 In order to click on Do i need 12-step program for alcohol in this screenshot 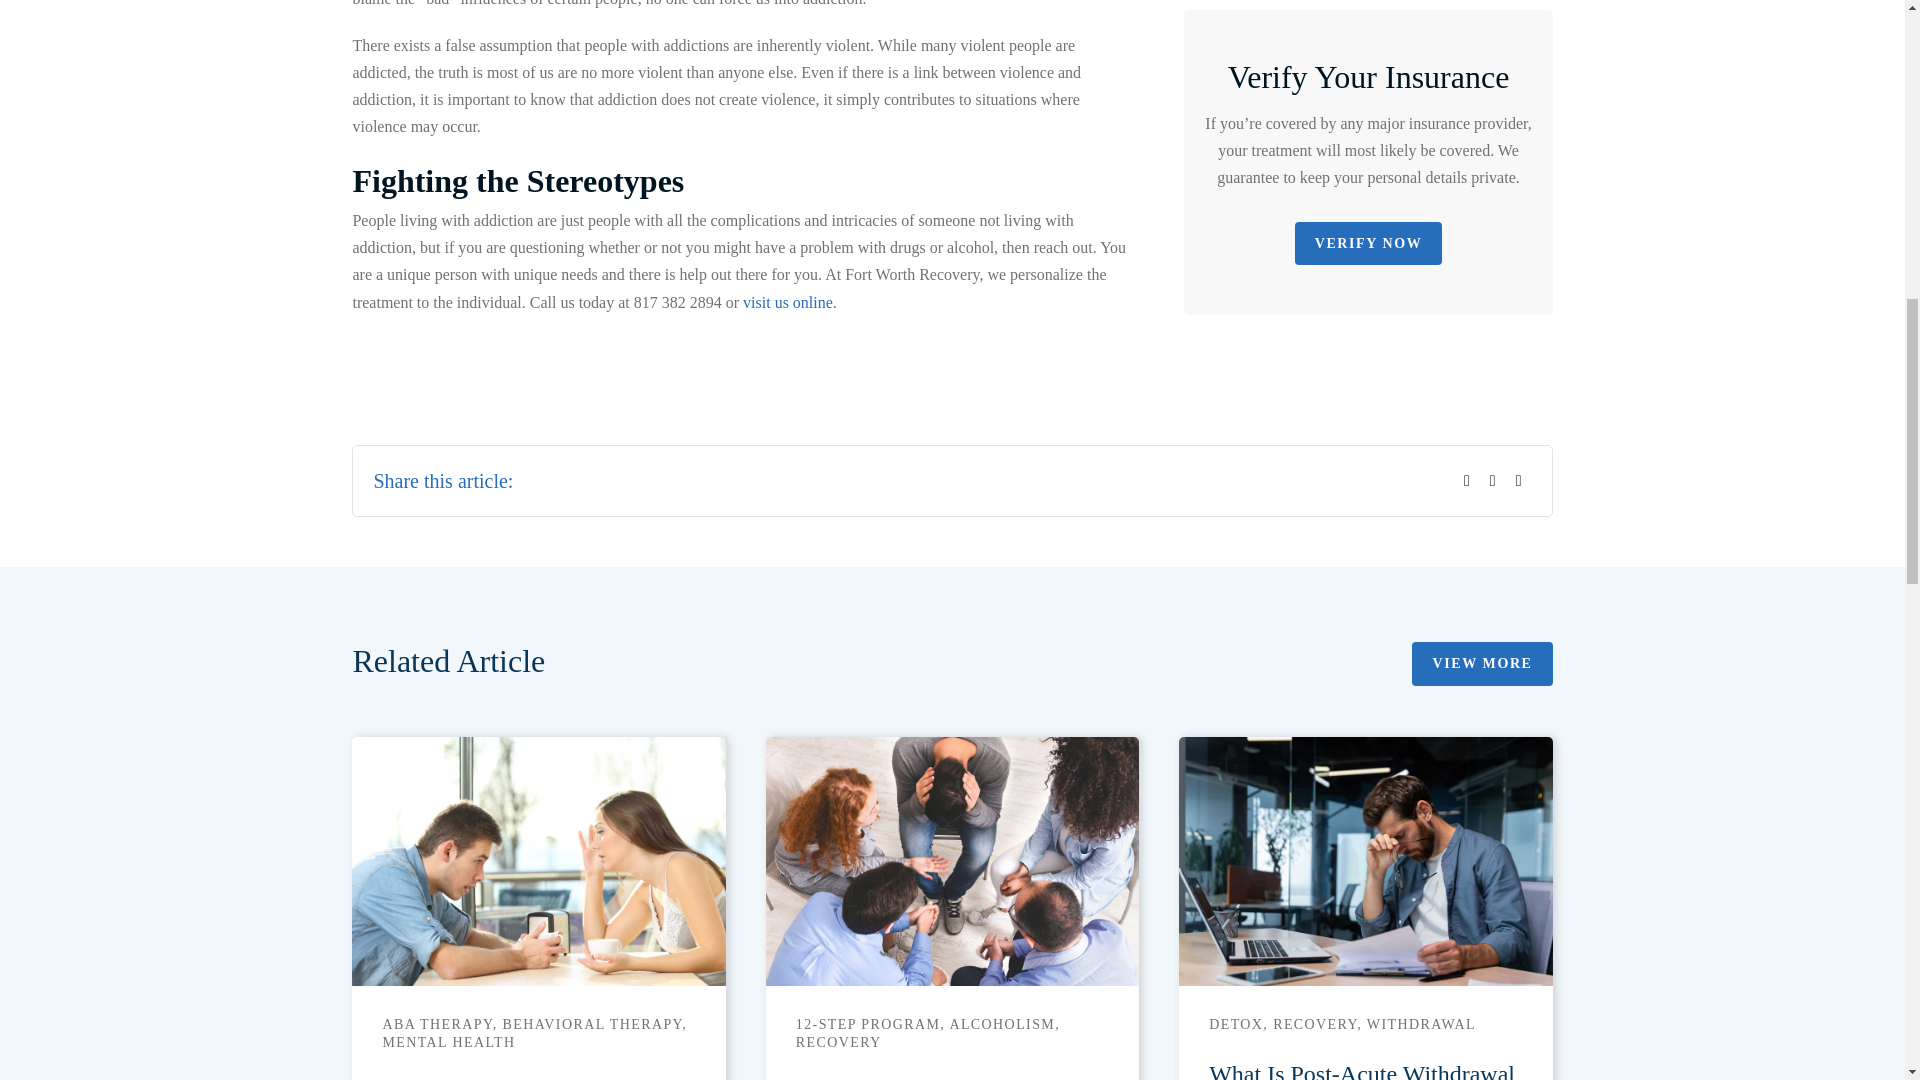, I will do `click(952, 861)`.